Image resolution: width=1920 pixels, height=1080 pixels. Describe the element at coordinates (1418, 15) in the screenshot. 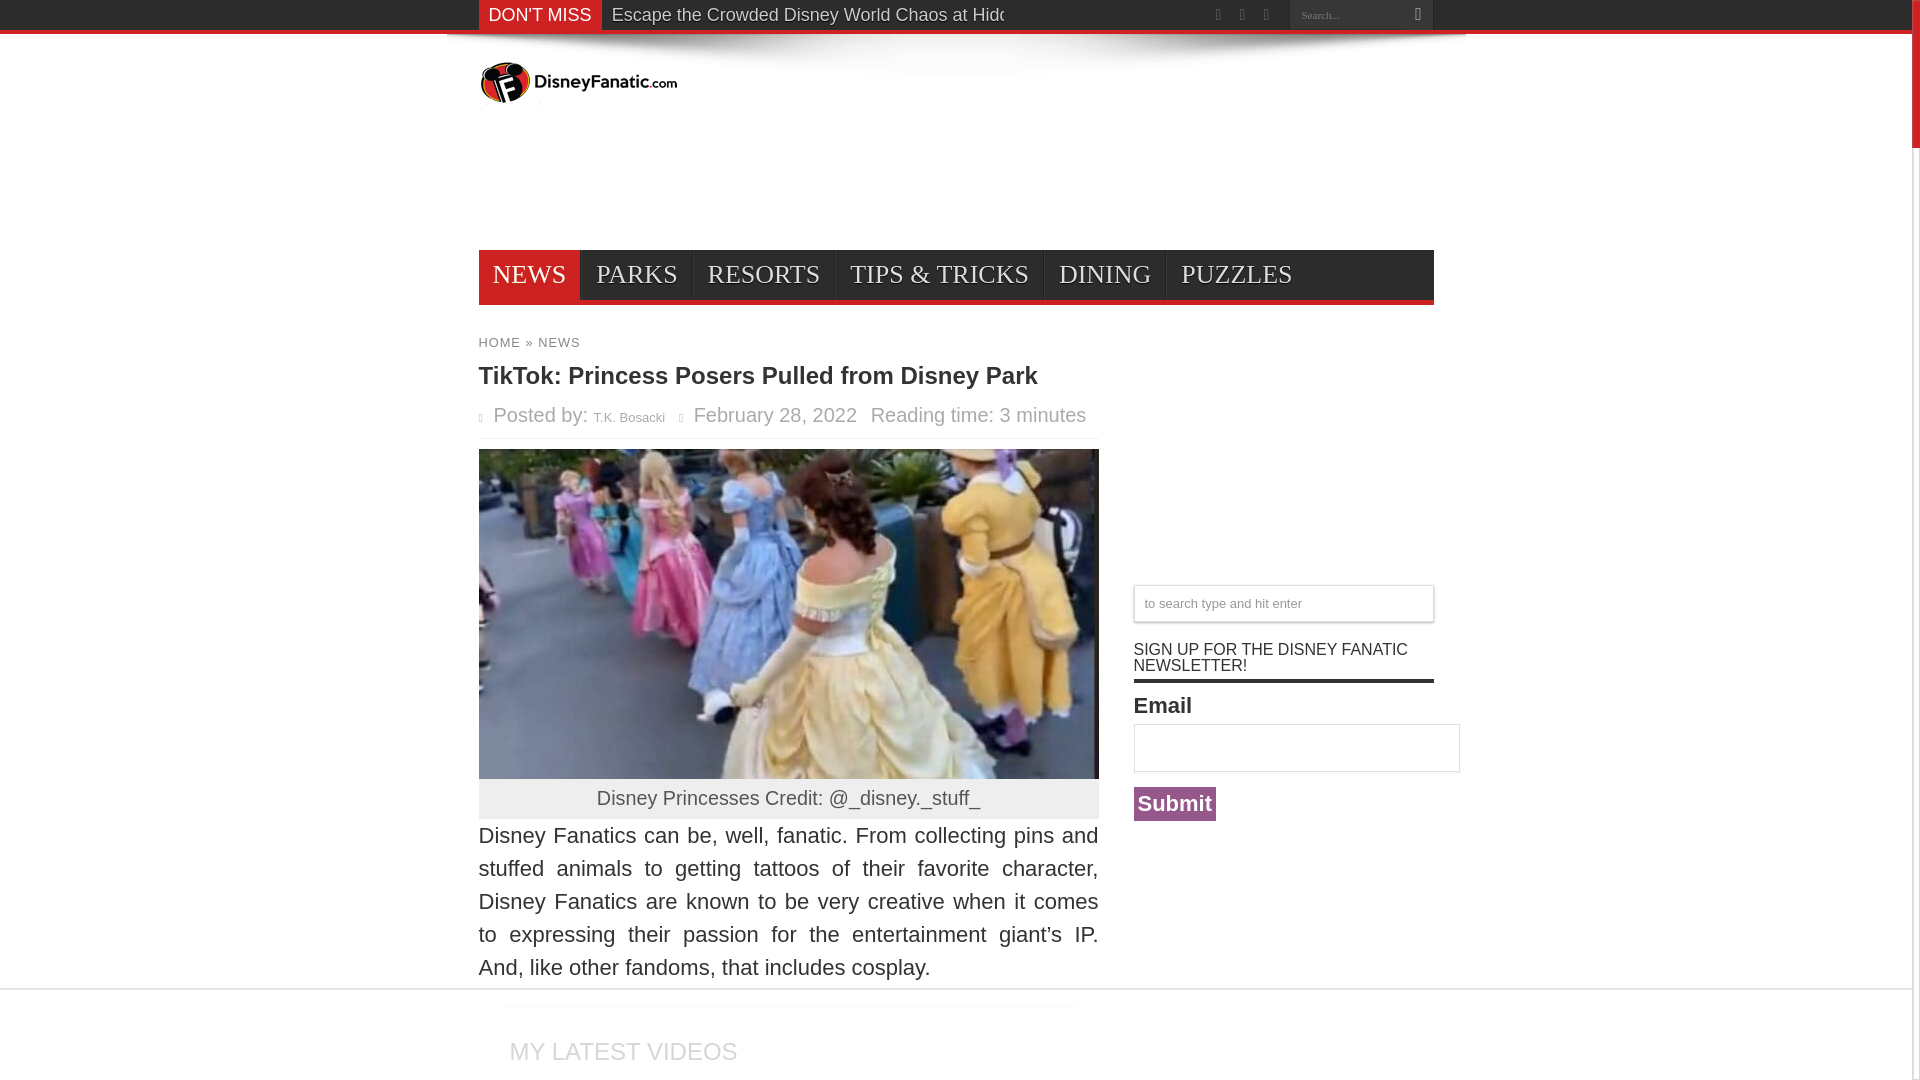

I see `Search` at that location.